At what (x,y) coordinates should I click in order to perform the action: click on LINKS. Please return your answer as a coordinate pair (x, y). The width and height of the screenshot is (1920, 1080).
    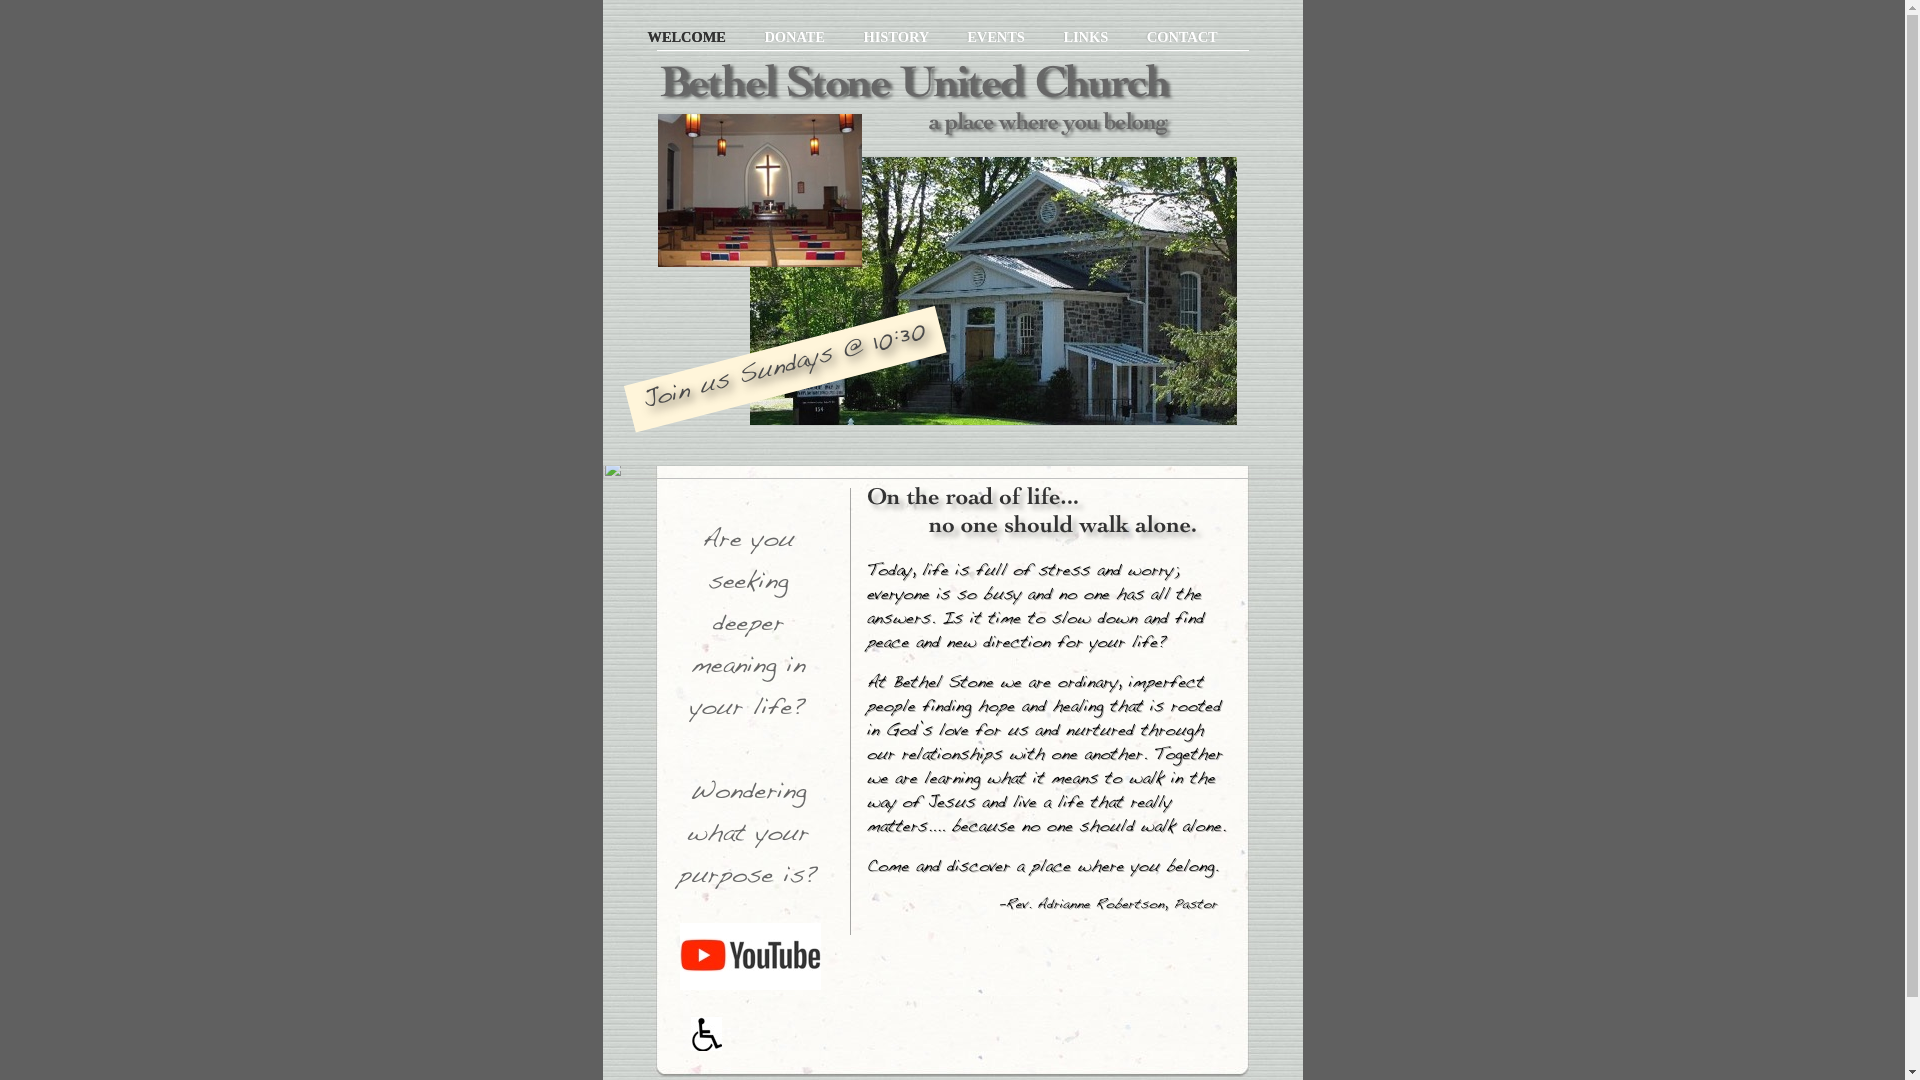
    Looking at the image, I should click on (1087, 37).